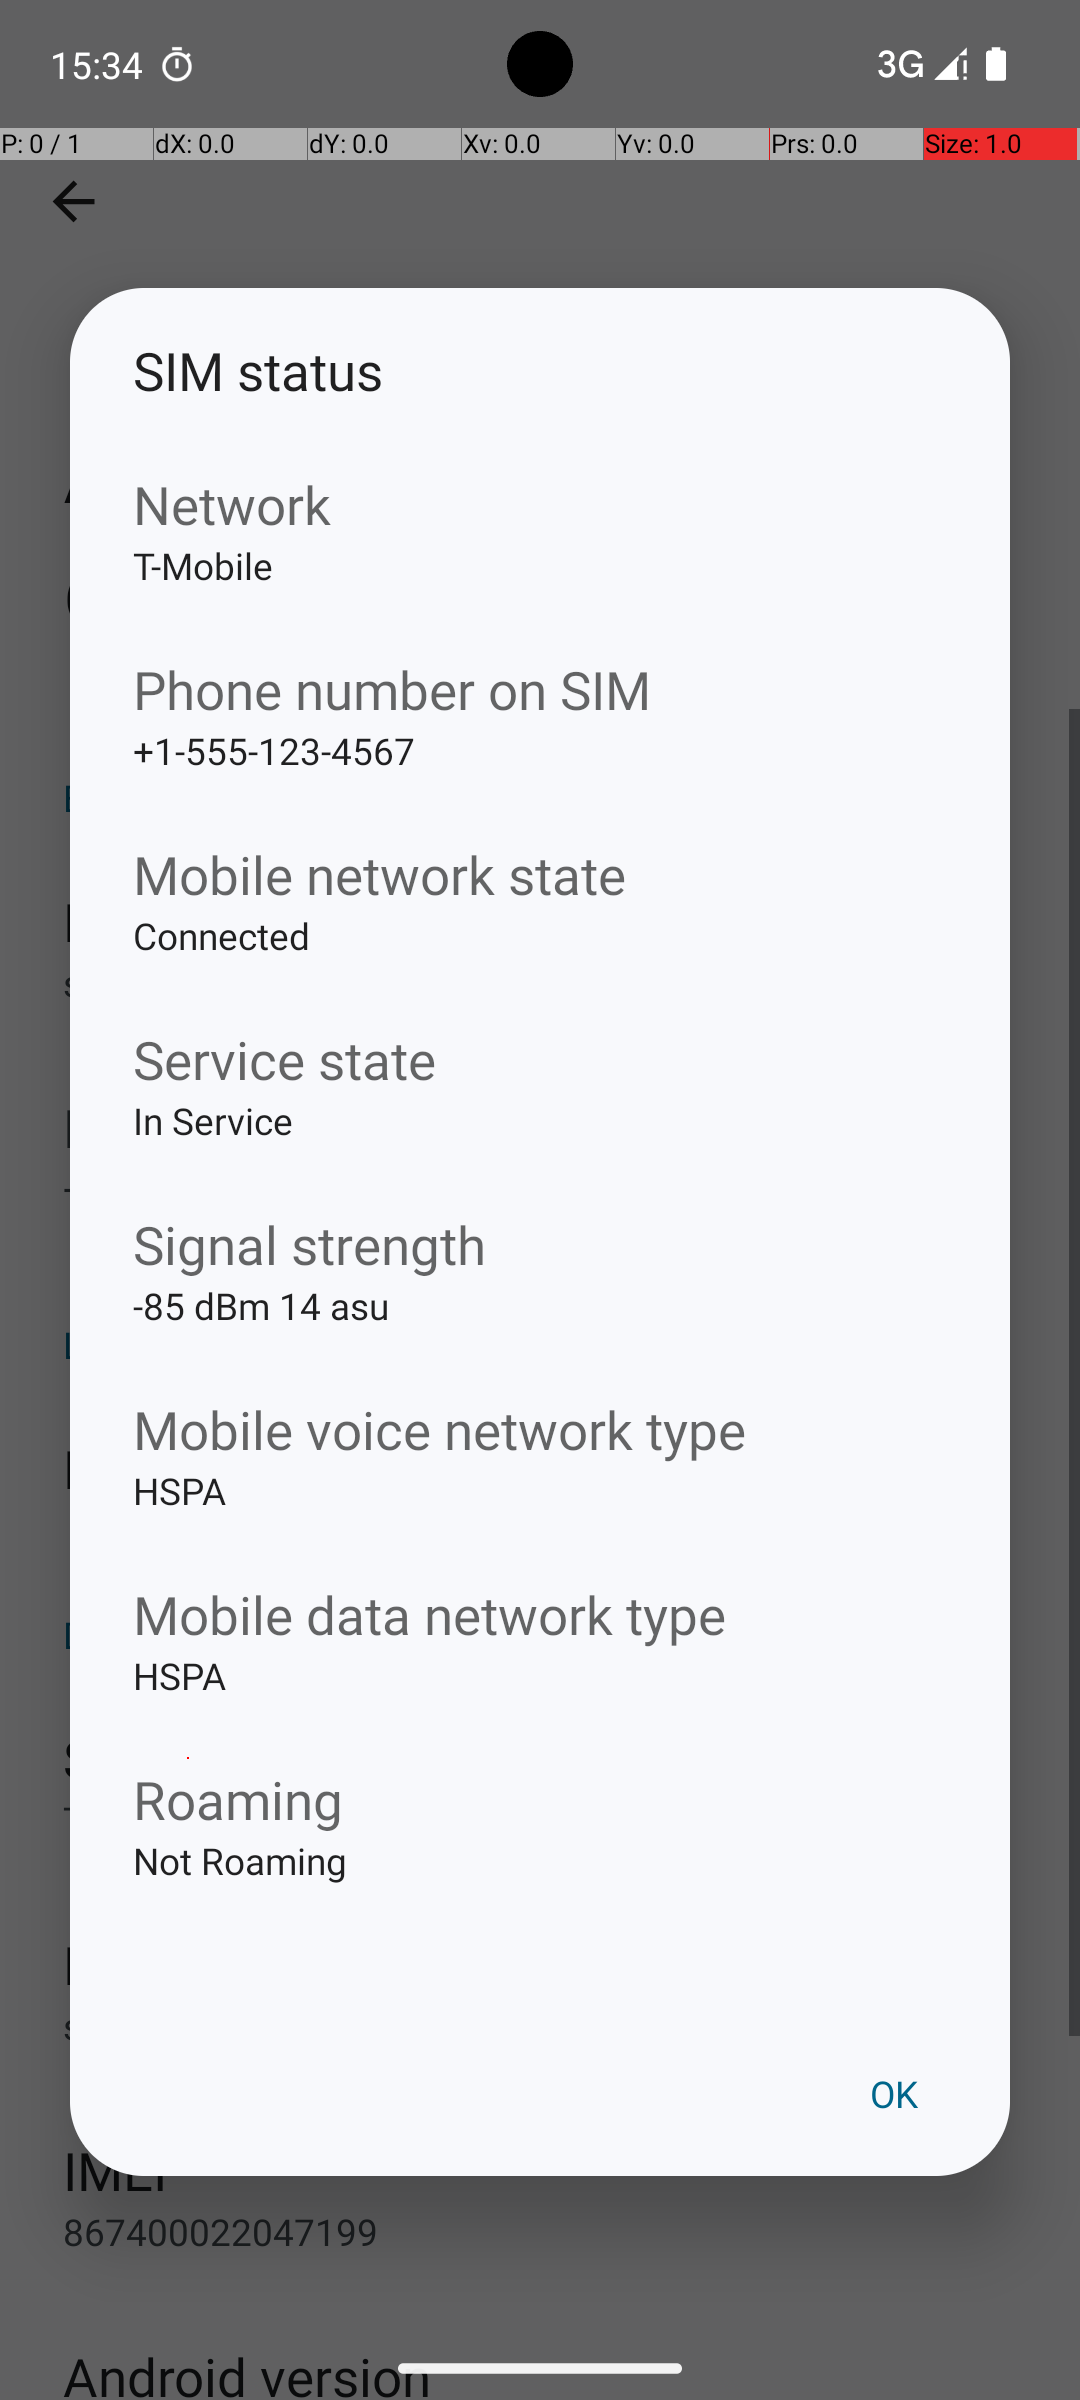  Describe the element at coordinates (540, 782) in the screenshot. I see `+1-555-123-4567` at that location.